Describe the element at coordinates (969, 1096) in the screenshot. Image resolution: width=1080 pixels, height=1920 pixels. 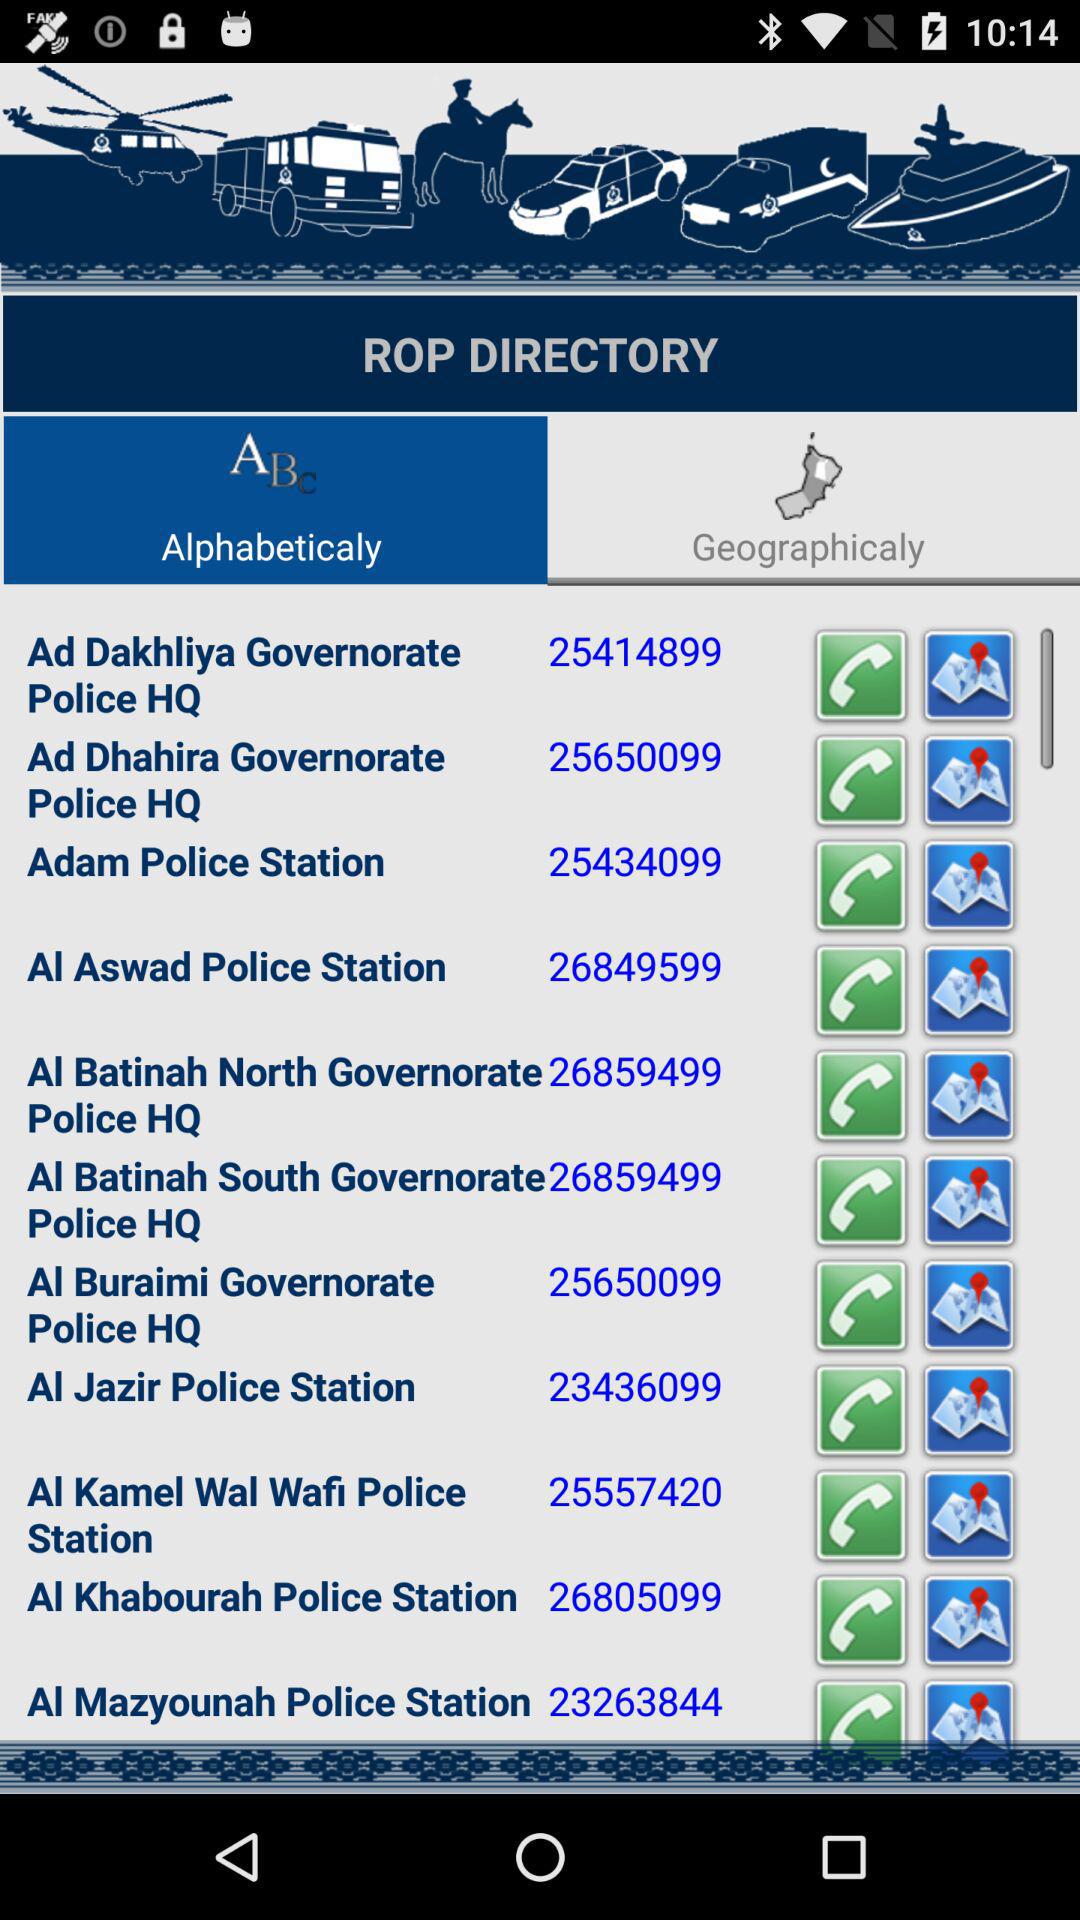
I see `open location in maps` at that location.